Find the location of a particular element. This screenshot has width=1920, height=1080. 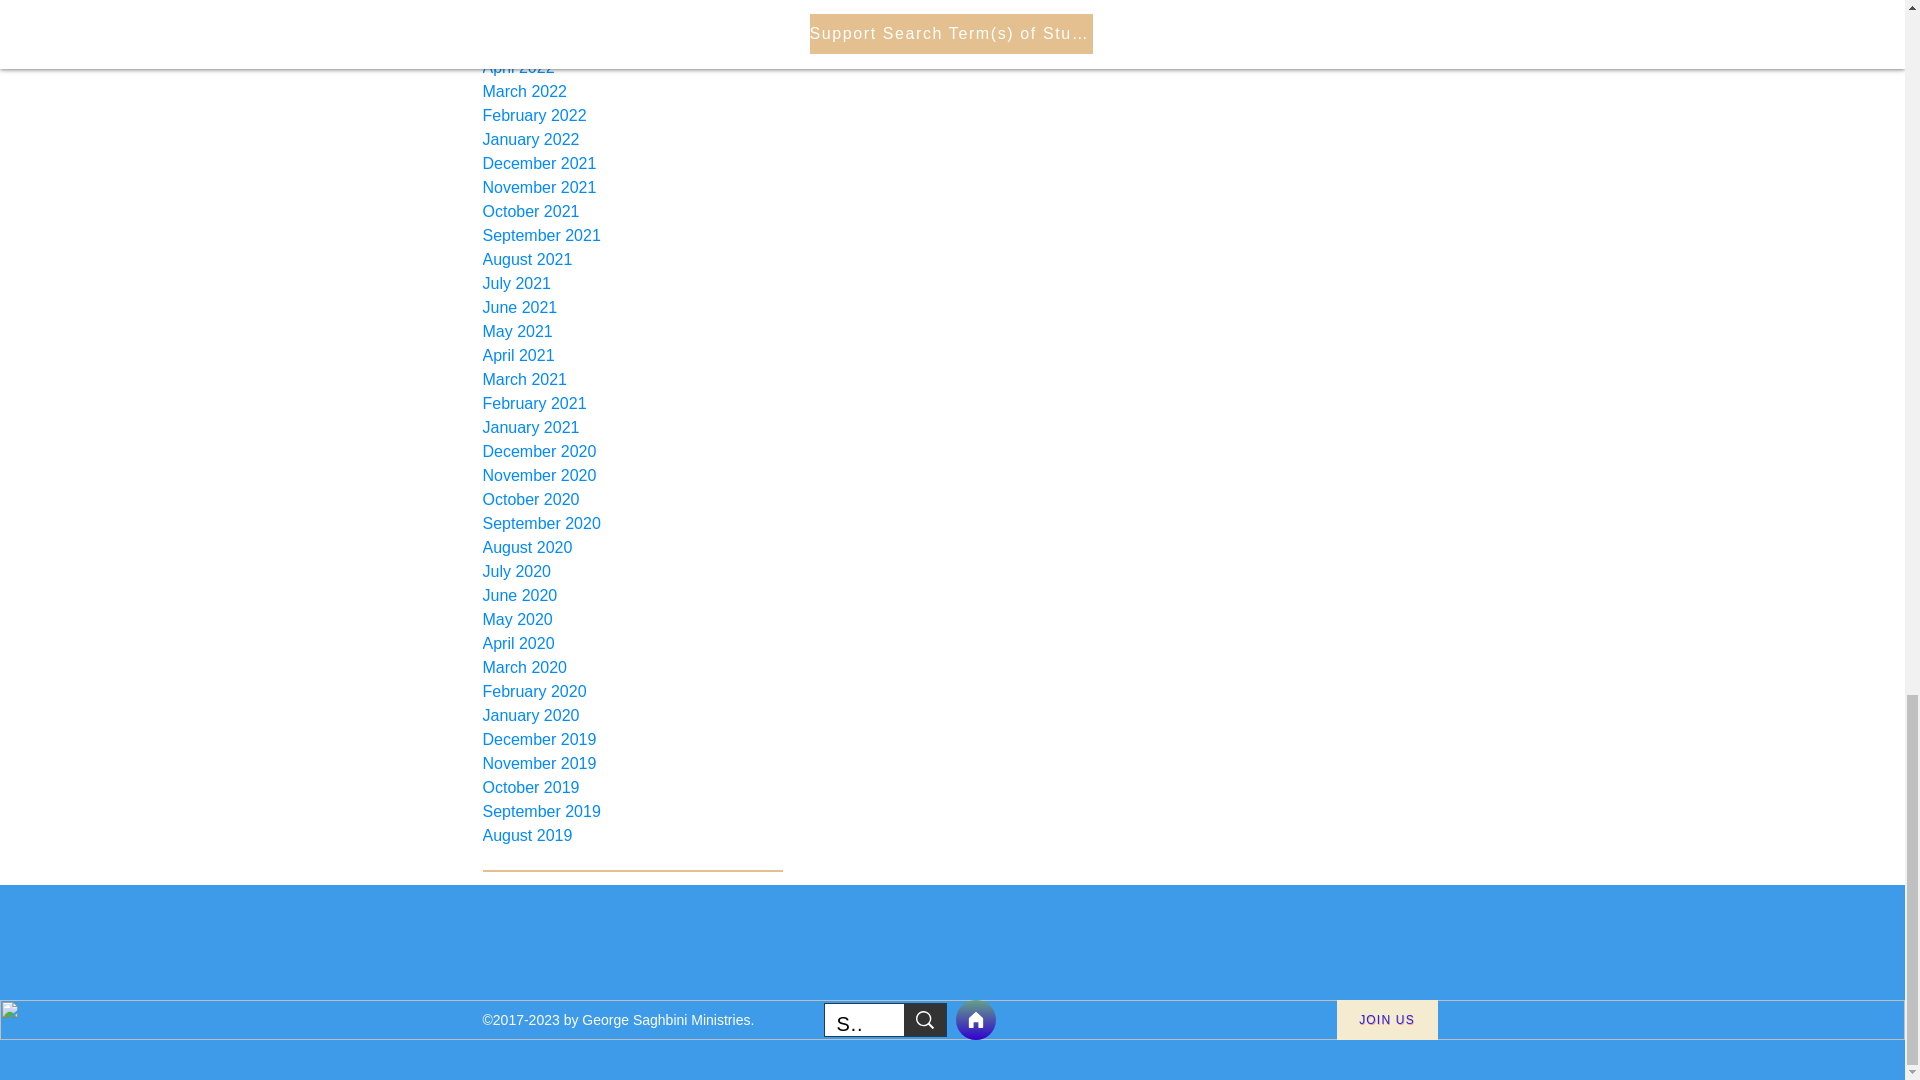

April 2021 is located at coordinates (631, 356).